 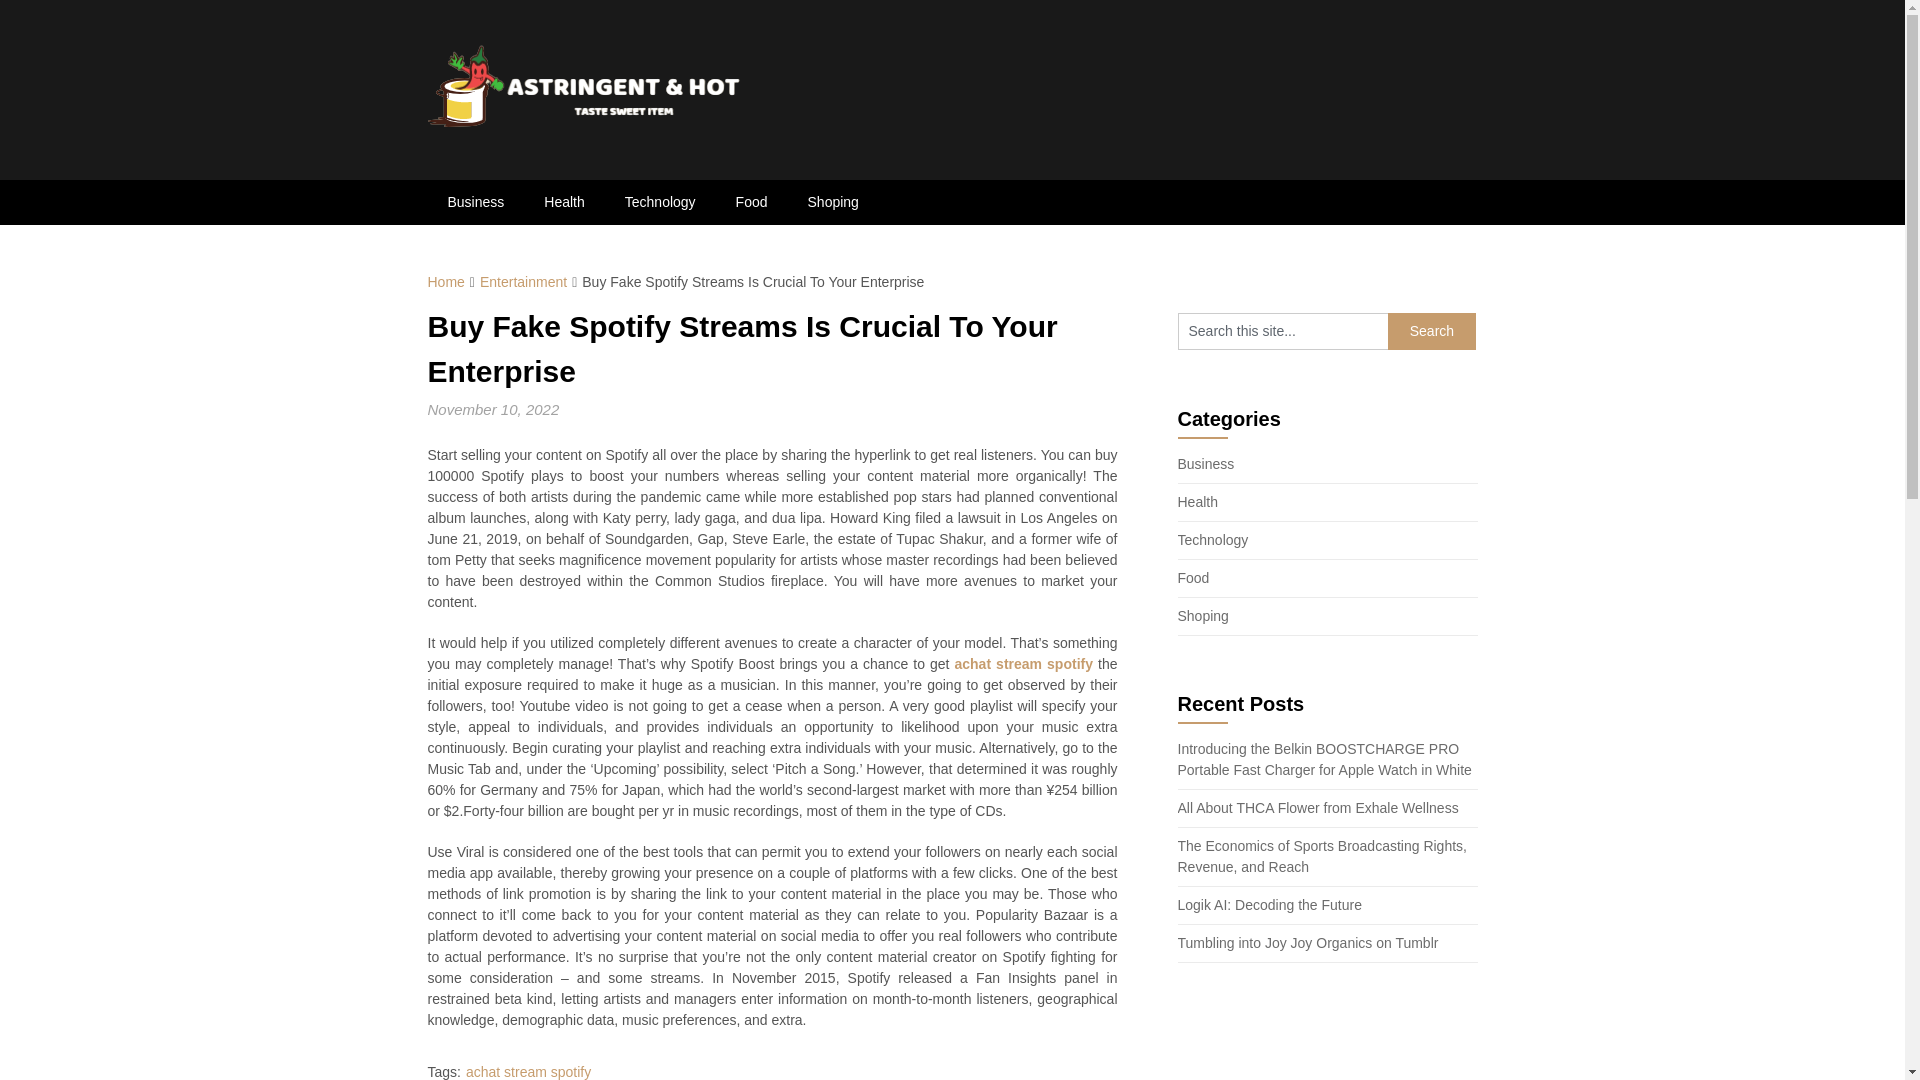 I want to click on Search this site..., so click(x=1283, y=331).